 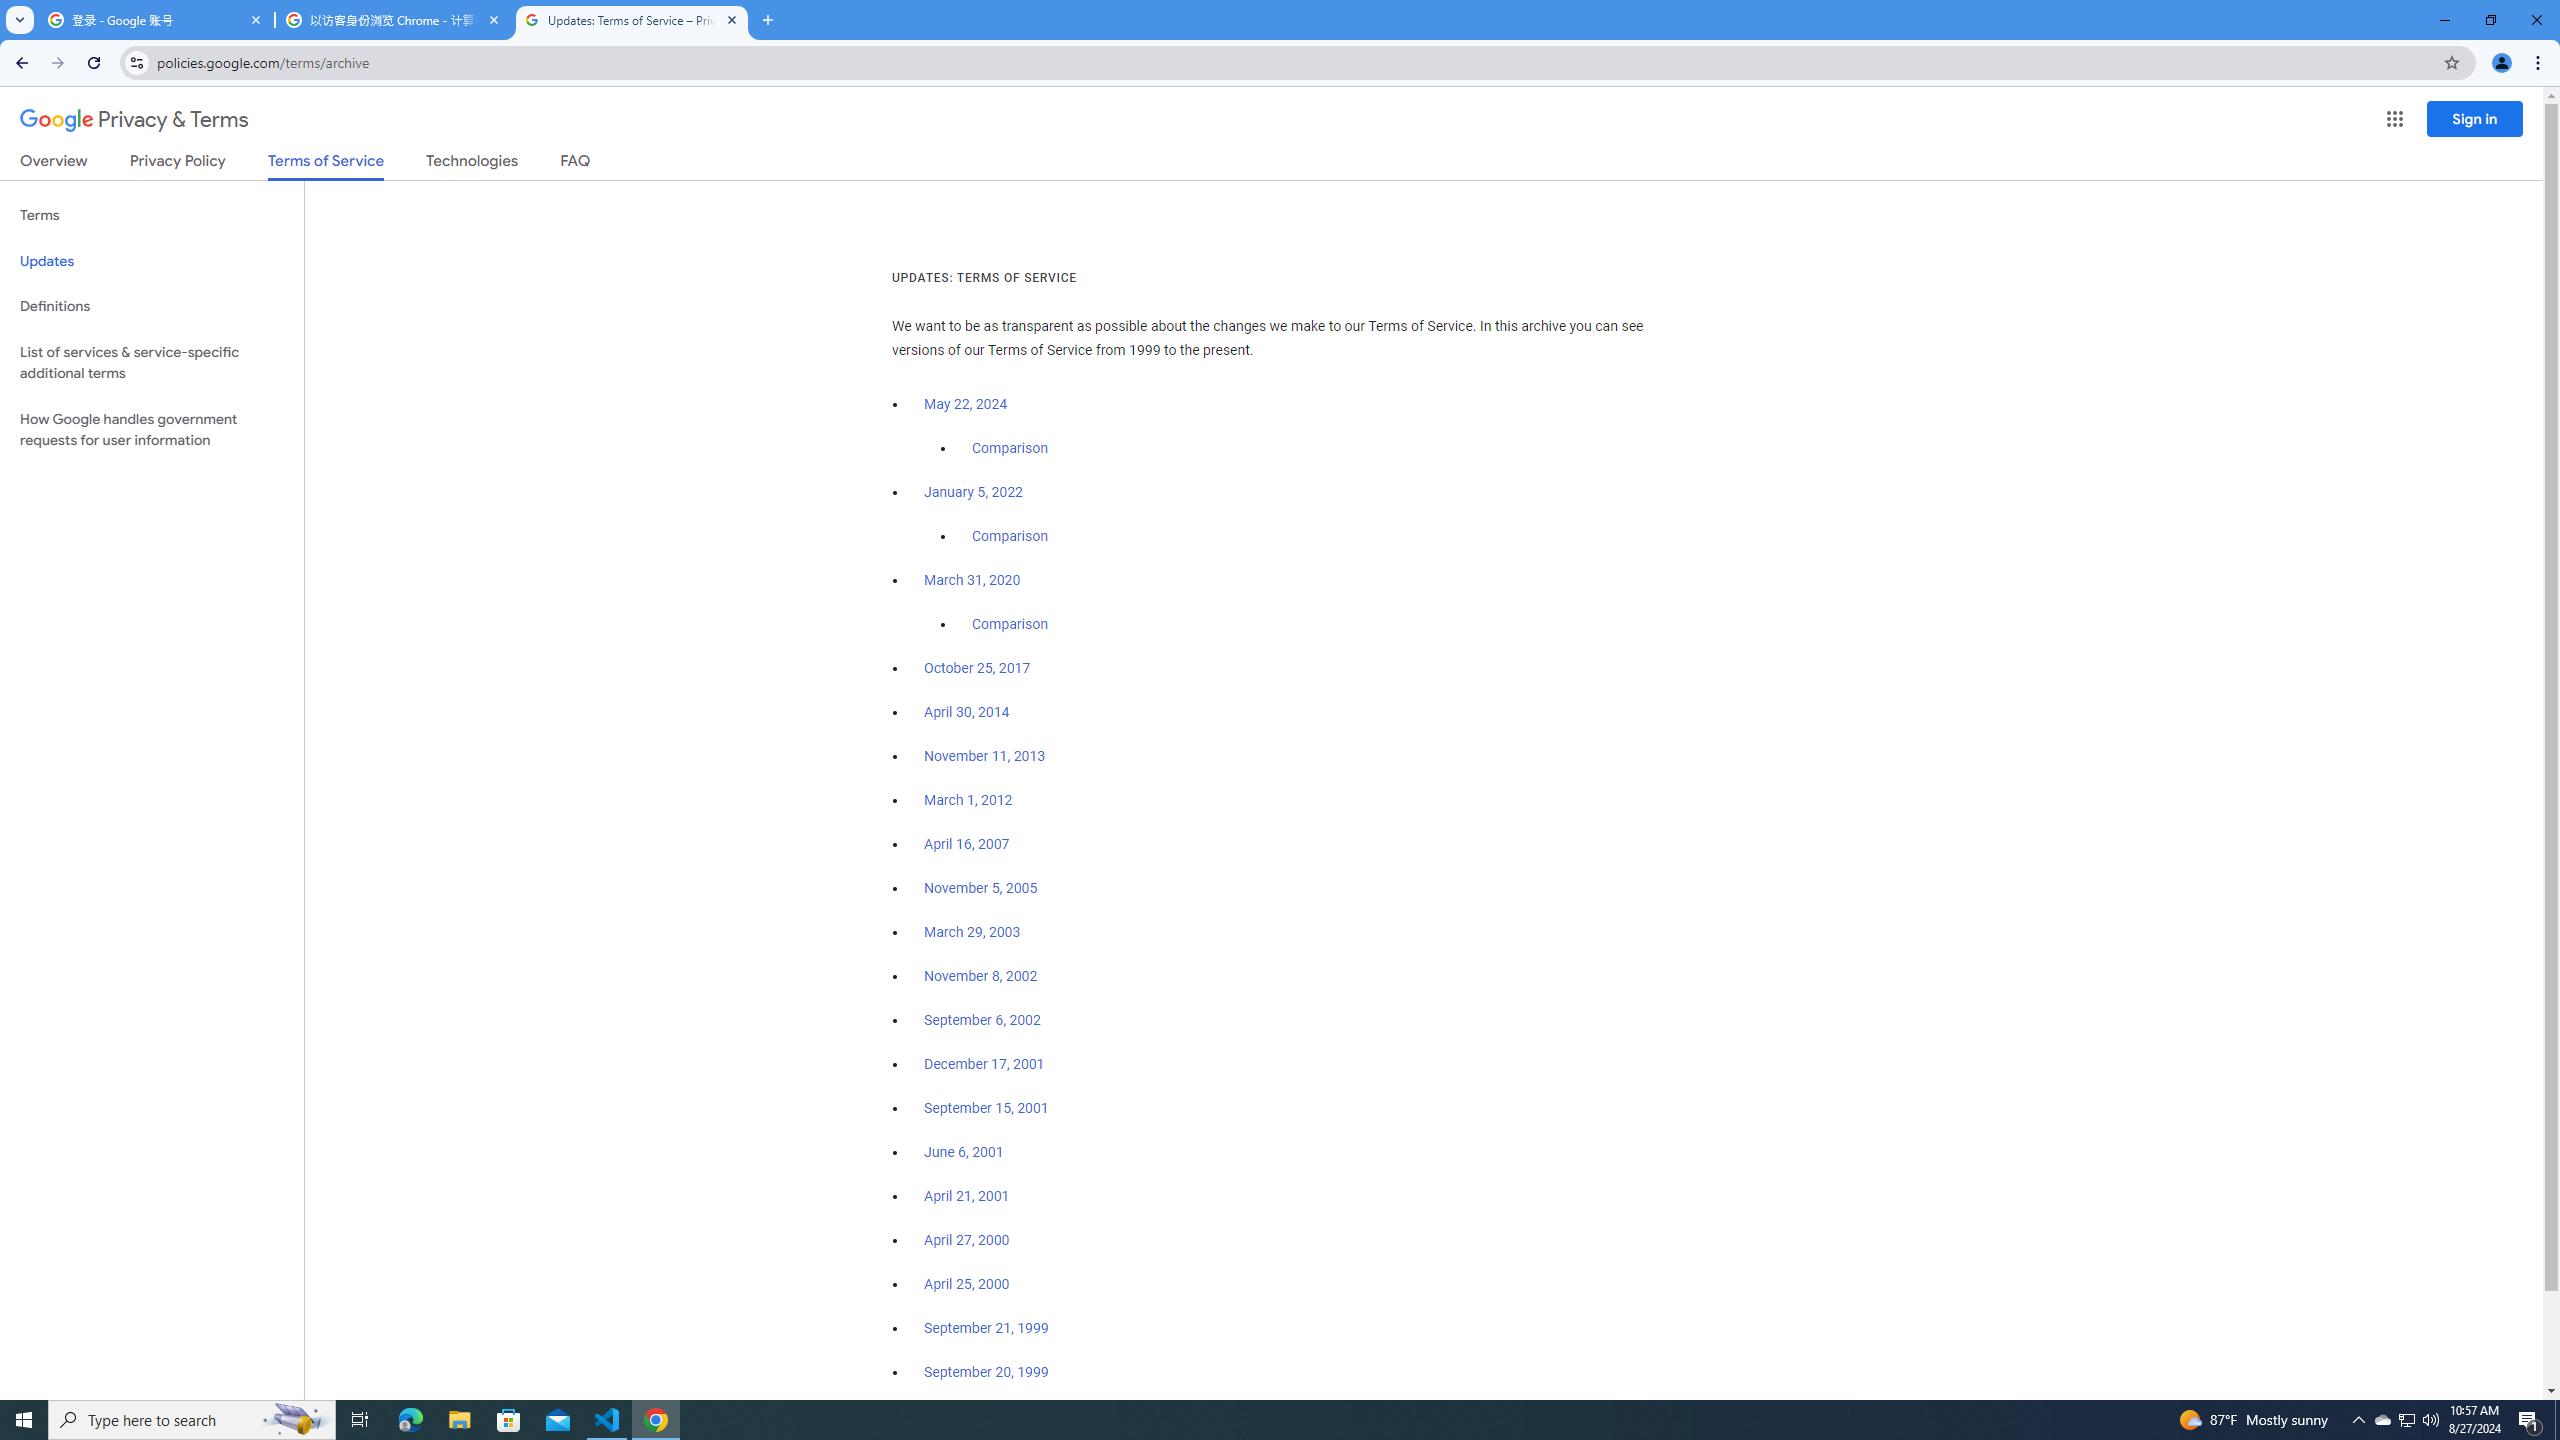 I want to click on April 16, 2007, so click(x=968, y=844).